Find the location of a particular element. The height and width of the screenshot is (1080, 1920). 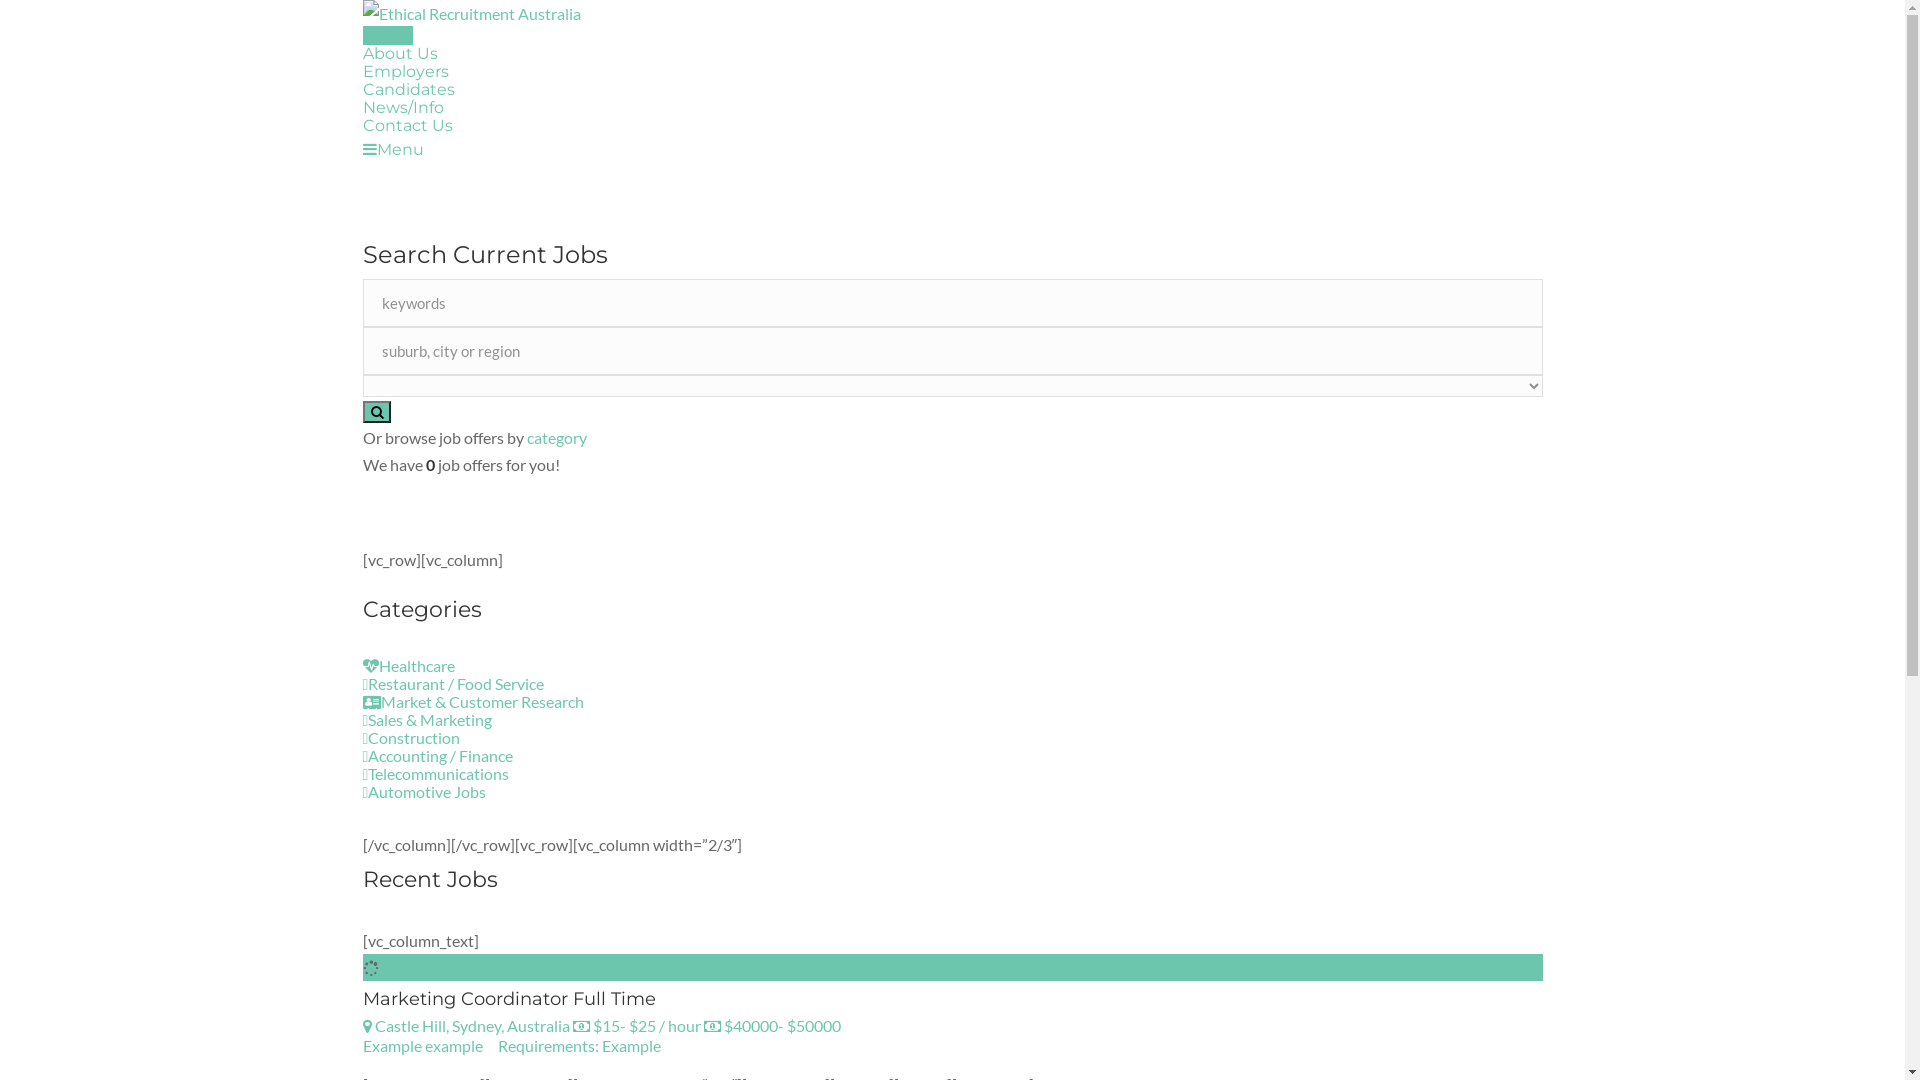

Accounting / Finance is located at coordinates (438, 756).